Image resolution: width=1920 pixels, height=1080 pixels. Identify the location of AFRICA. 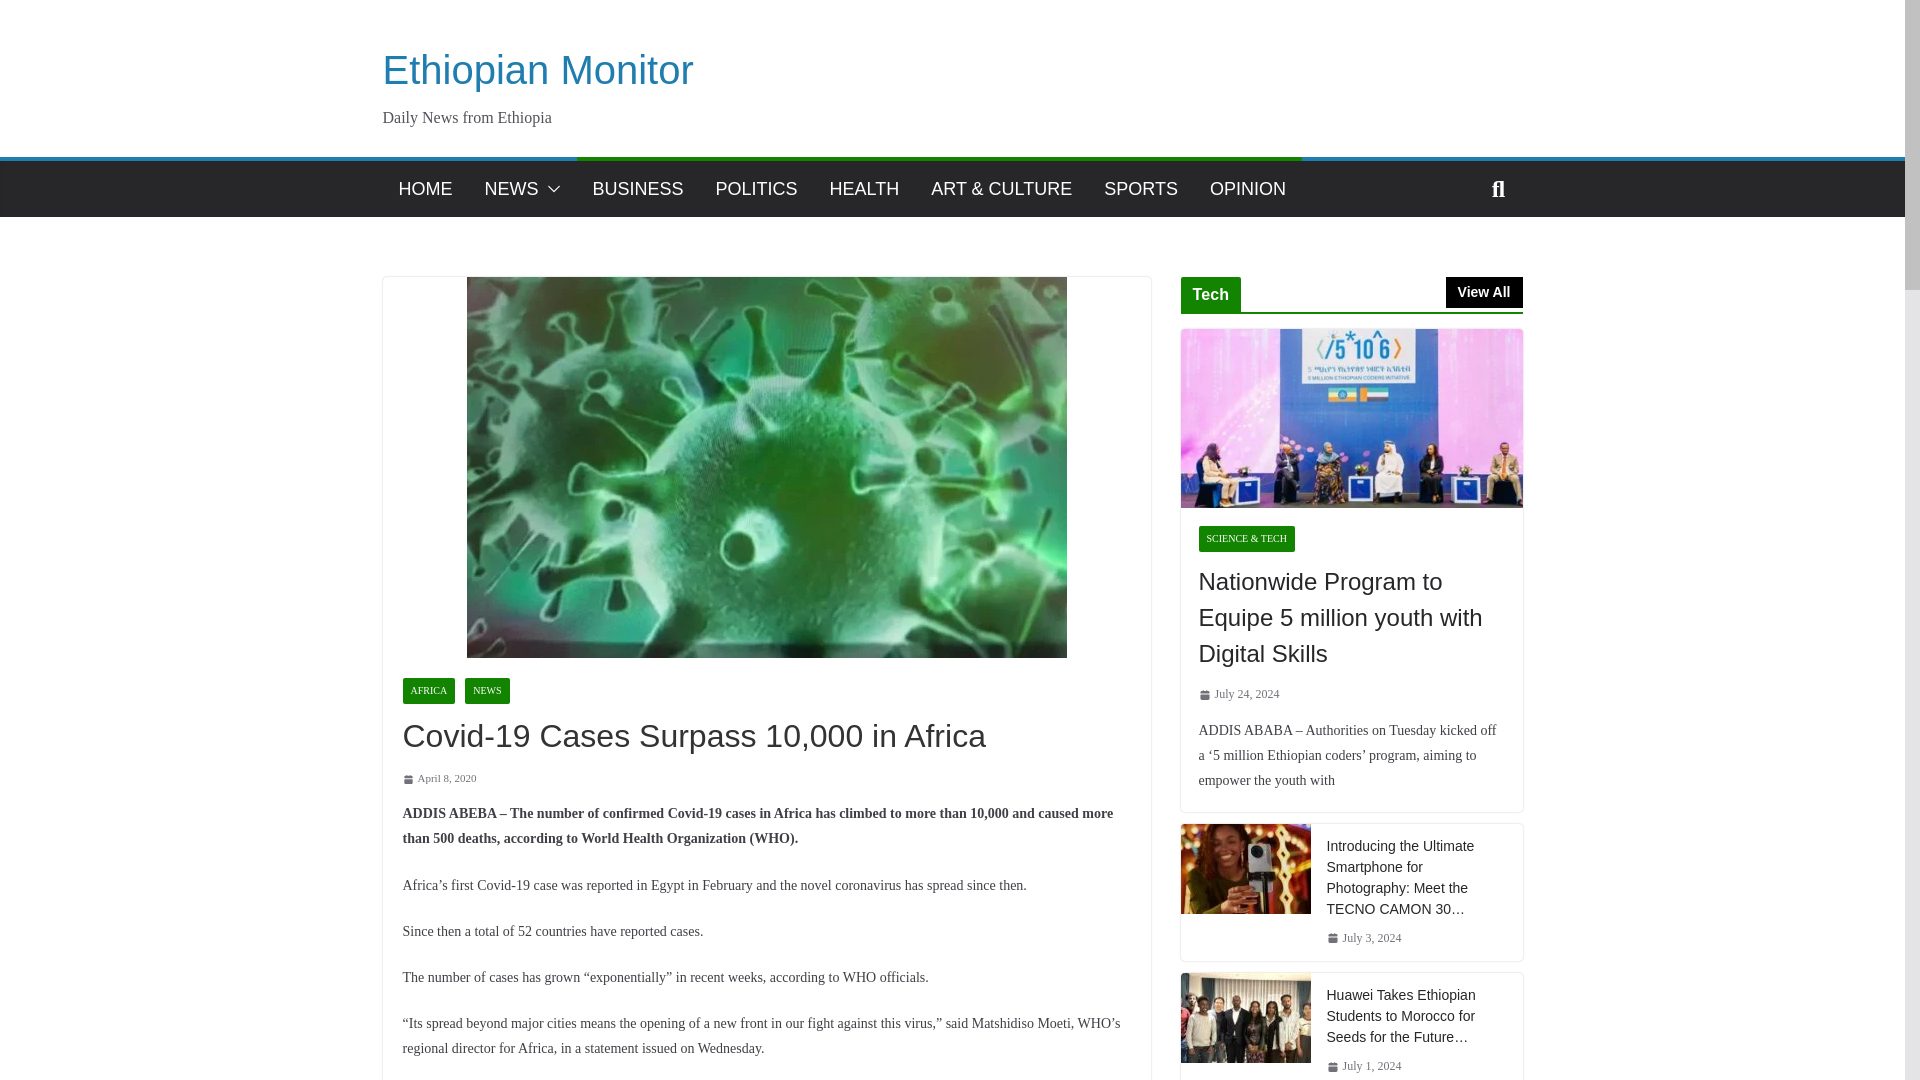
(428, 691).